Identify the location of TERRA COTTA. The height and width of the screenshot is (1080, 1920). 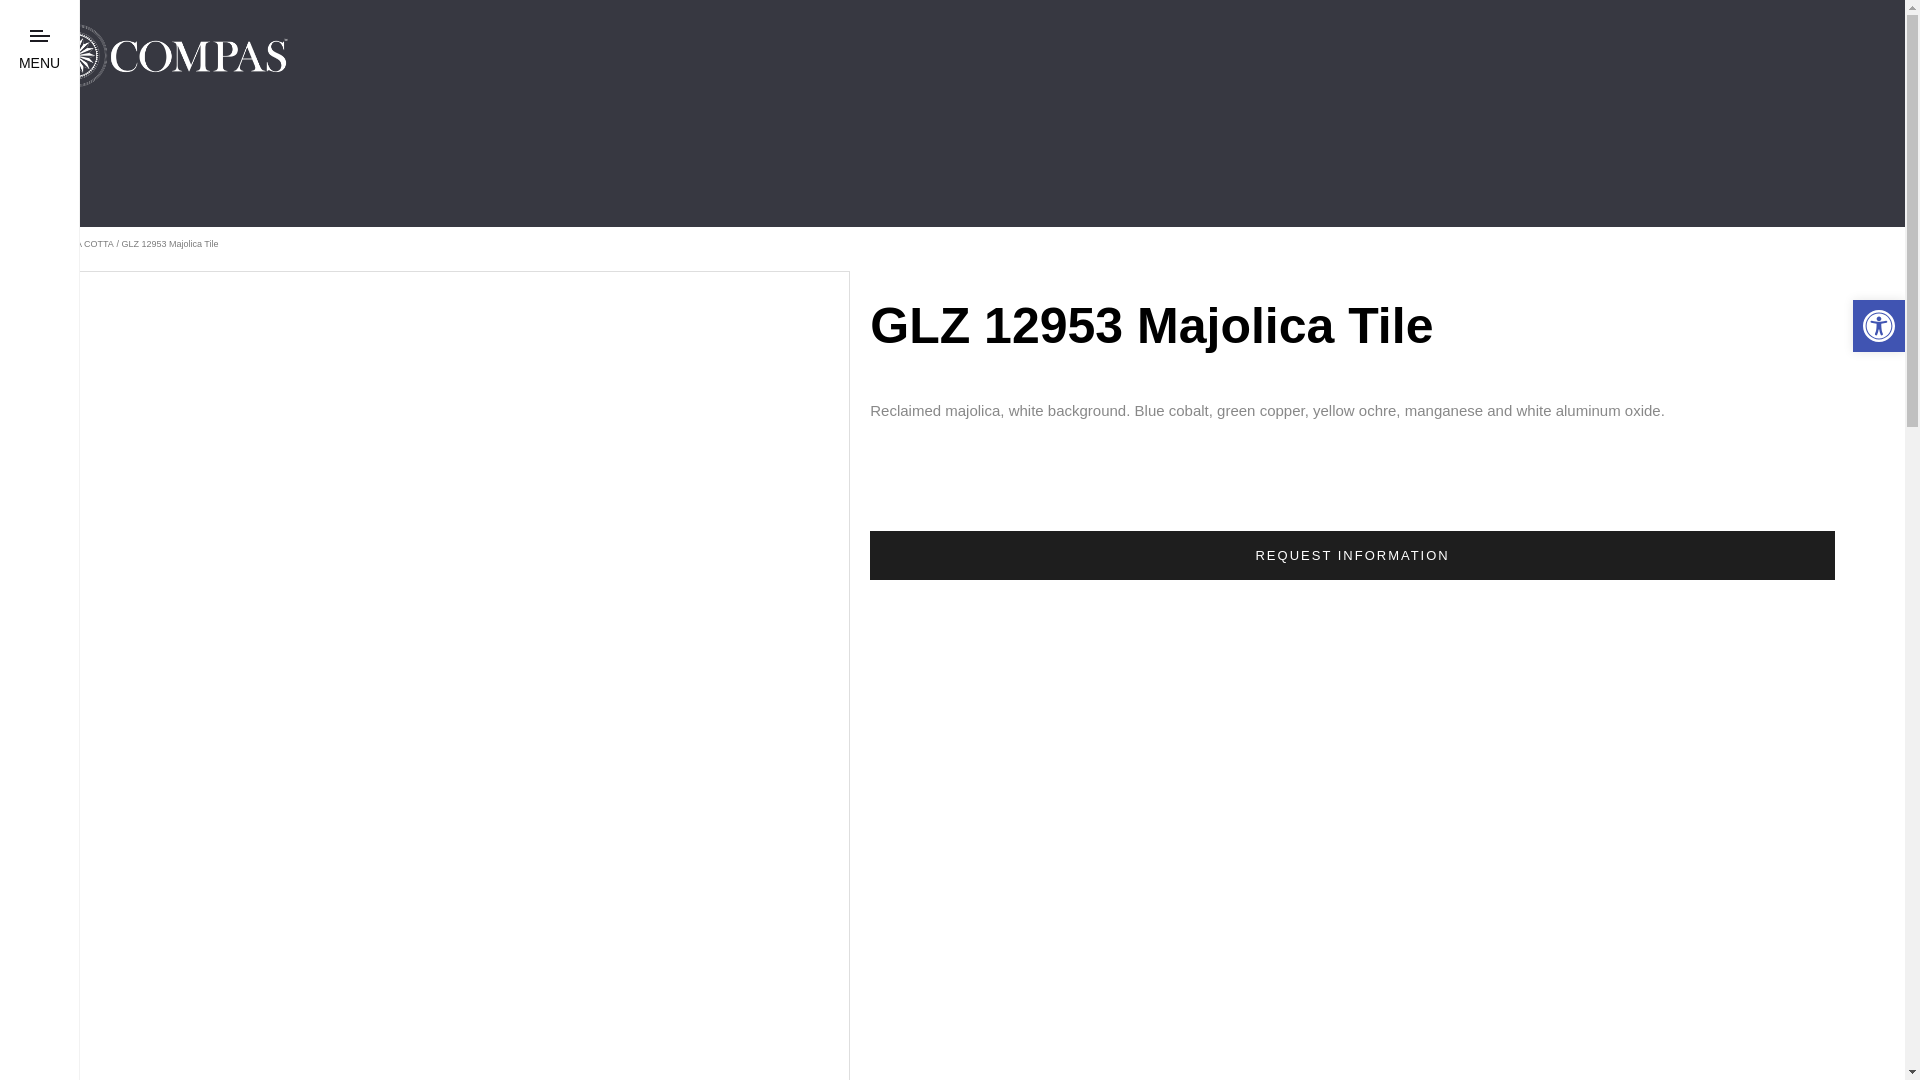
(82, 244).